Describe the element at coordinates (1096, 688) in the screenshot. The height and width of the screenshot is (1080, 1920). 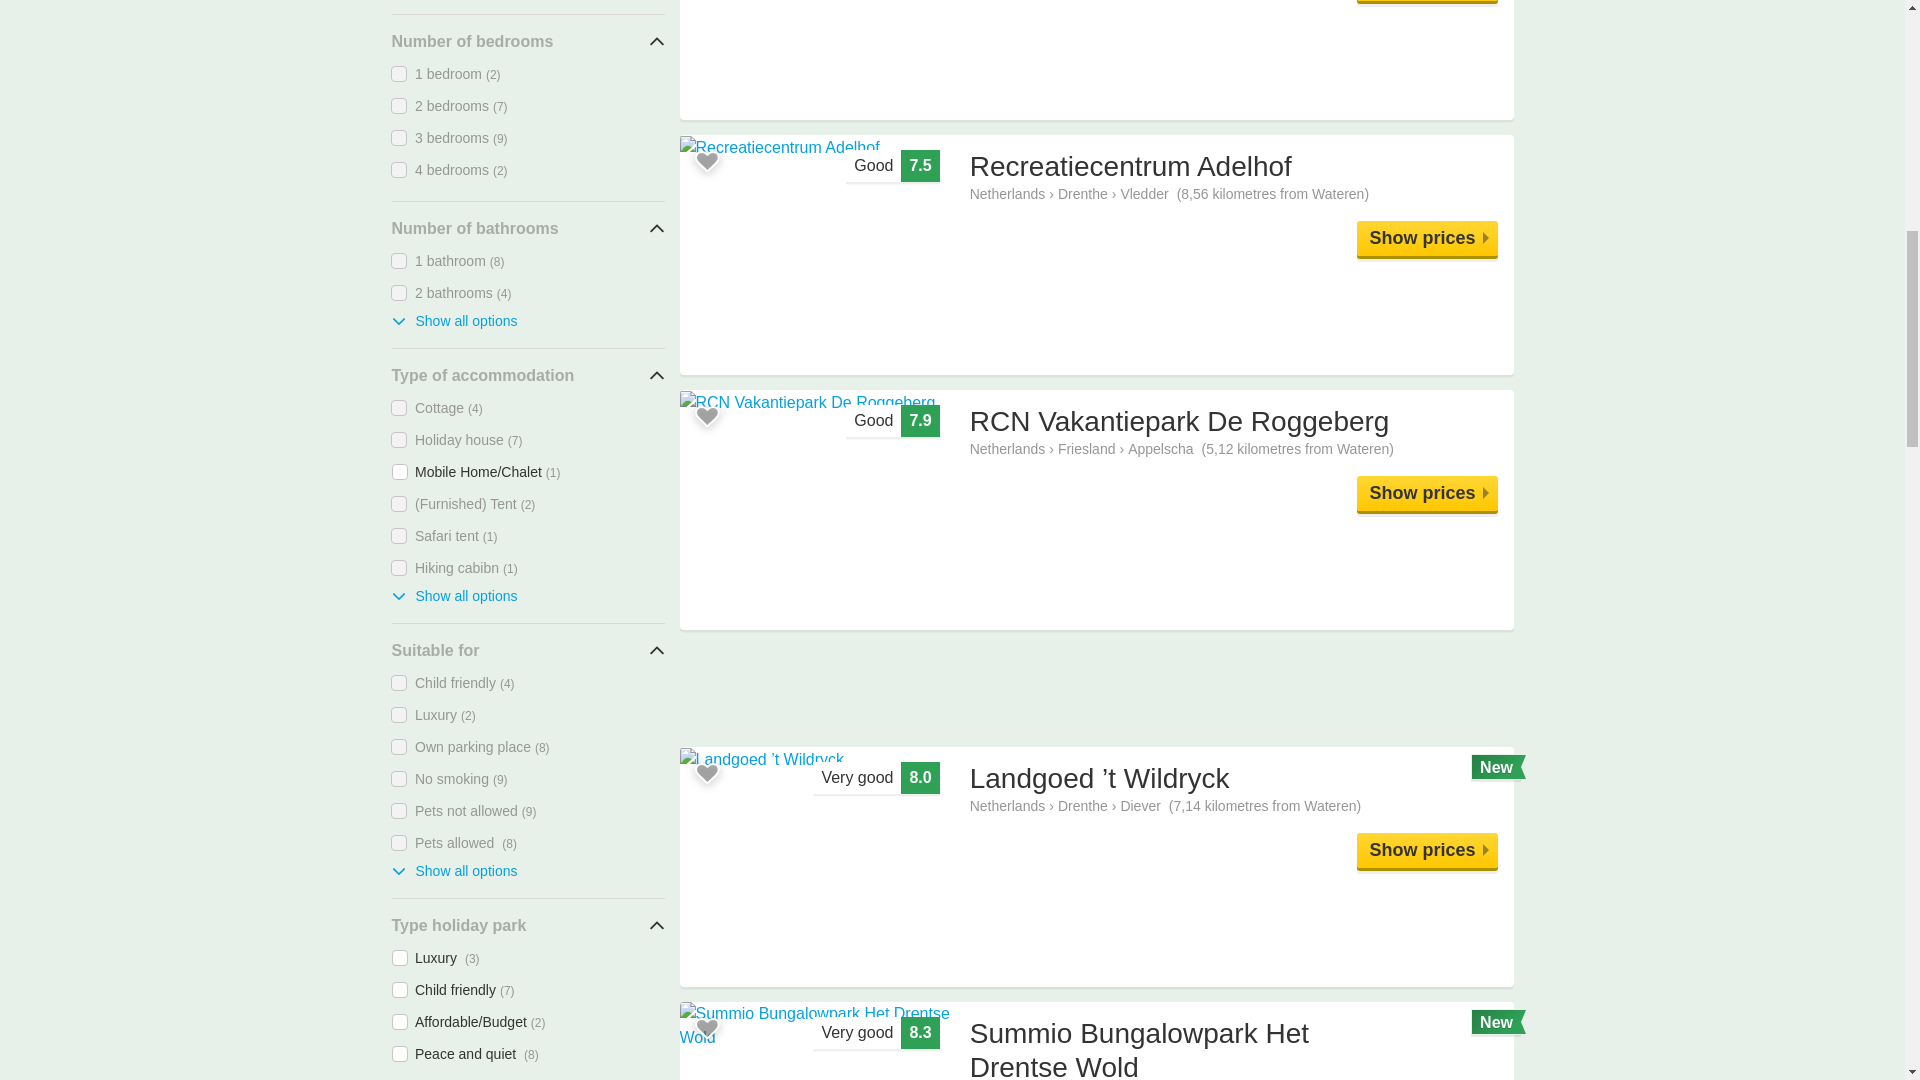
I see `Pet Specials` at that location.